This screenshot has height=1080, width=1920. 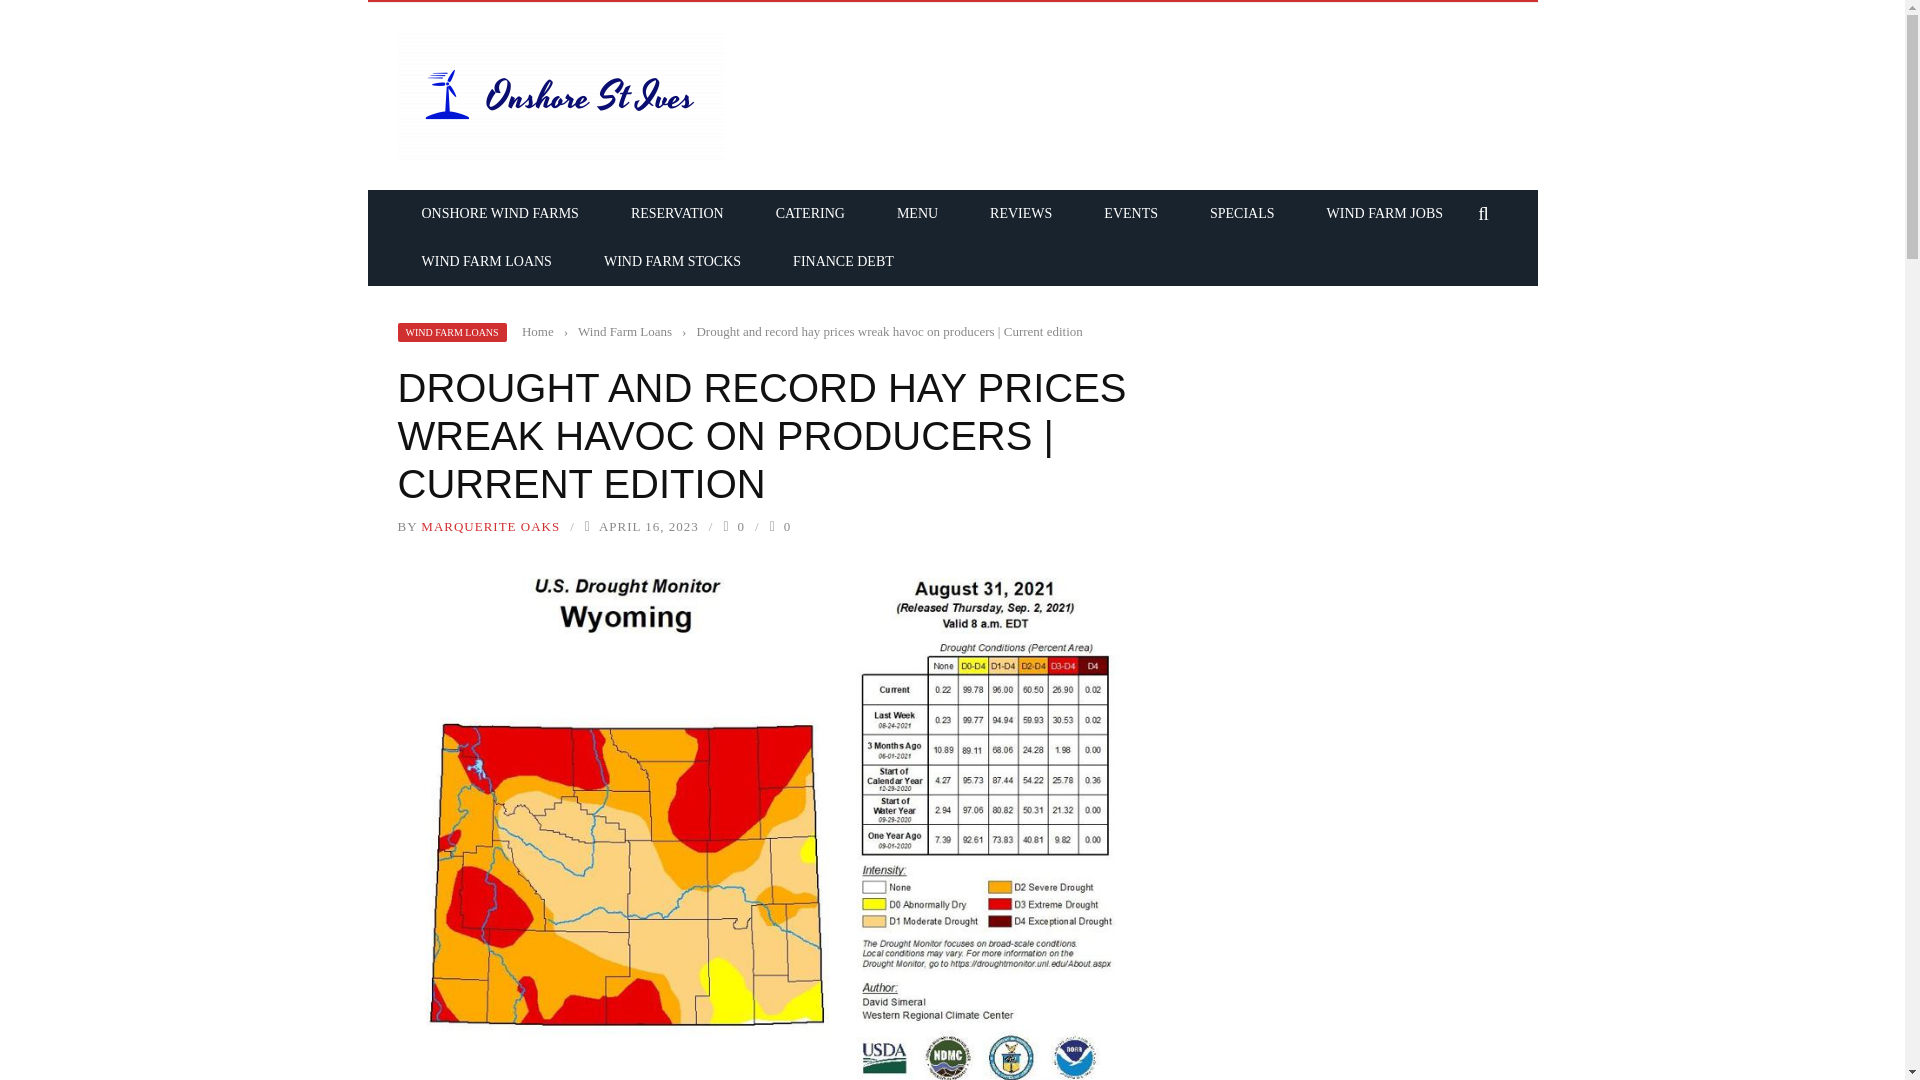 What do you see at coordinates (917, 214) in the screenshot?
I see `MENU` at bounding box center [917, 214].